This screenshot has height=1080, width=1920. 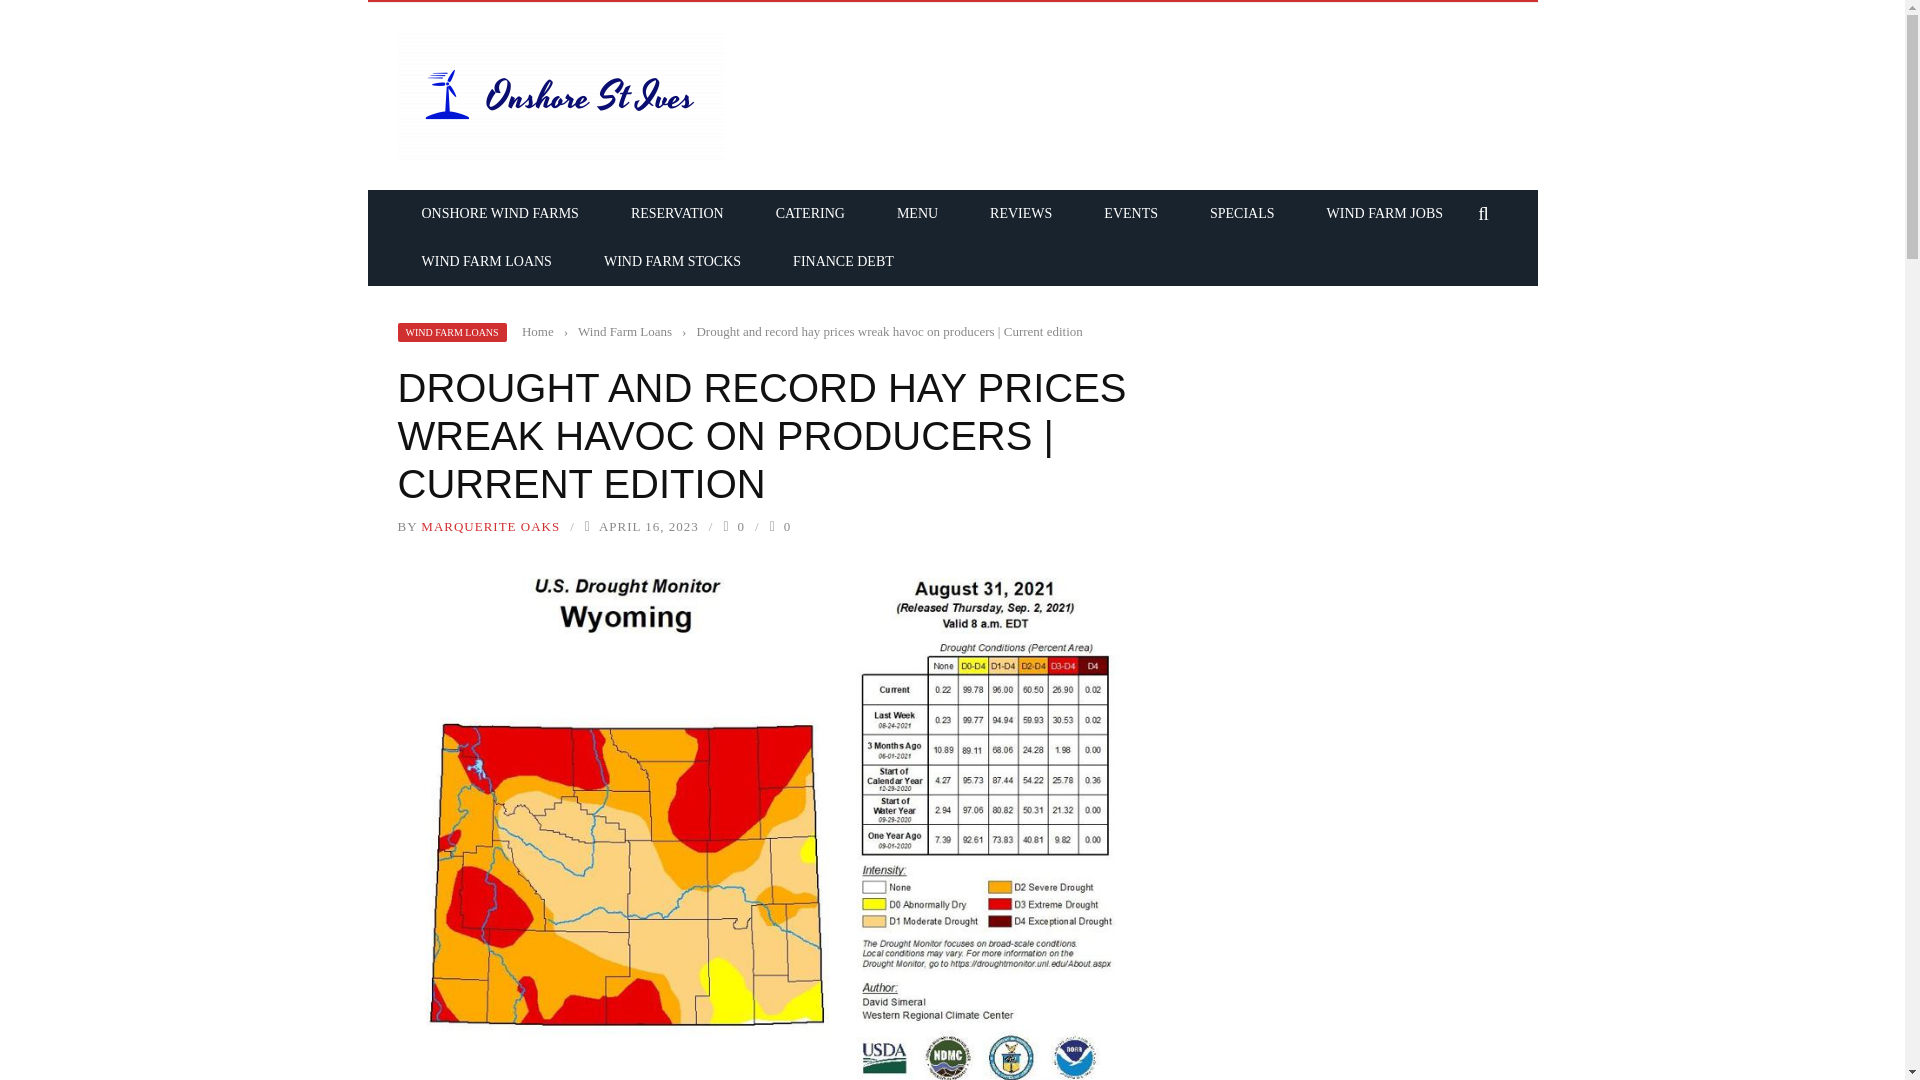 What do you see at coordinates (917, 214) in the screenshot?
I see `MENU` at bounding box center [917, 214].